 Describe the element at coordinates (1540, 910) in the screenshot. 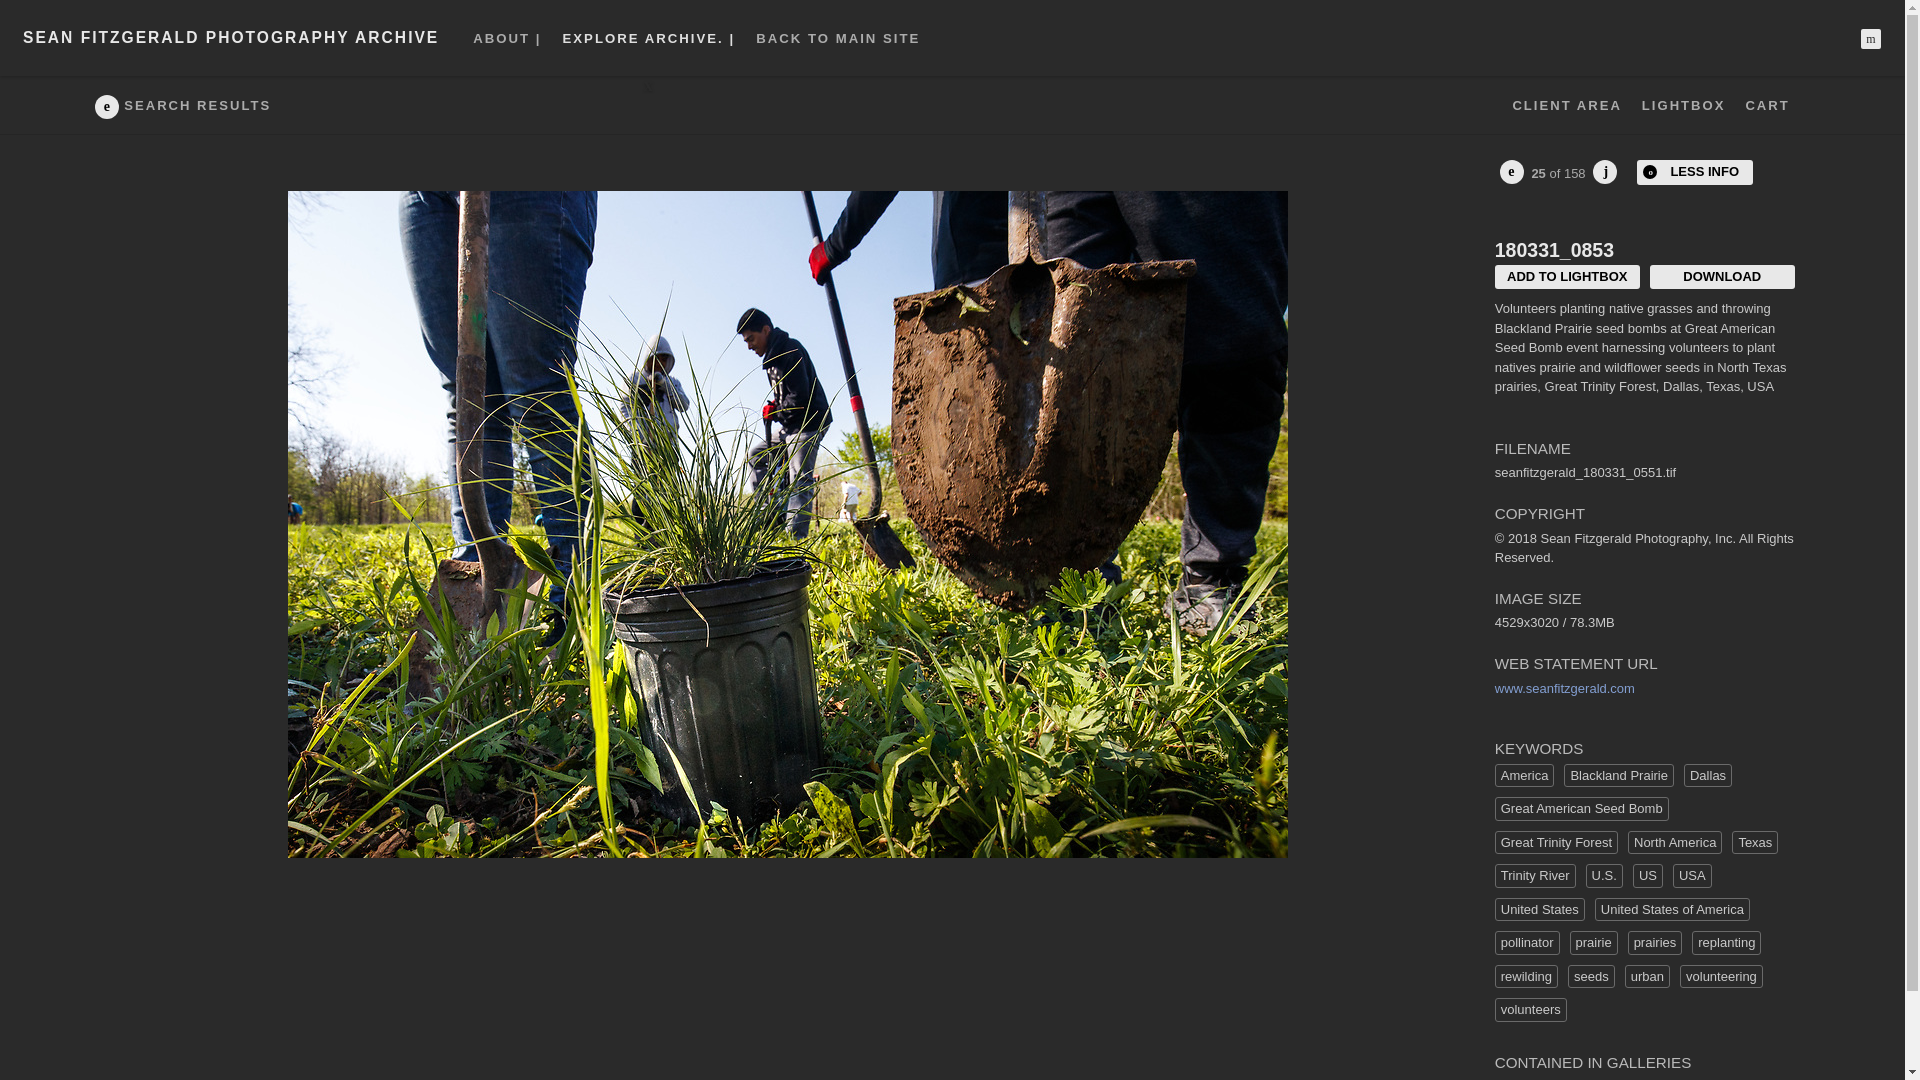

I see `United States` at that location.